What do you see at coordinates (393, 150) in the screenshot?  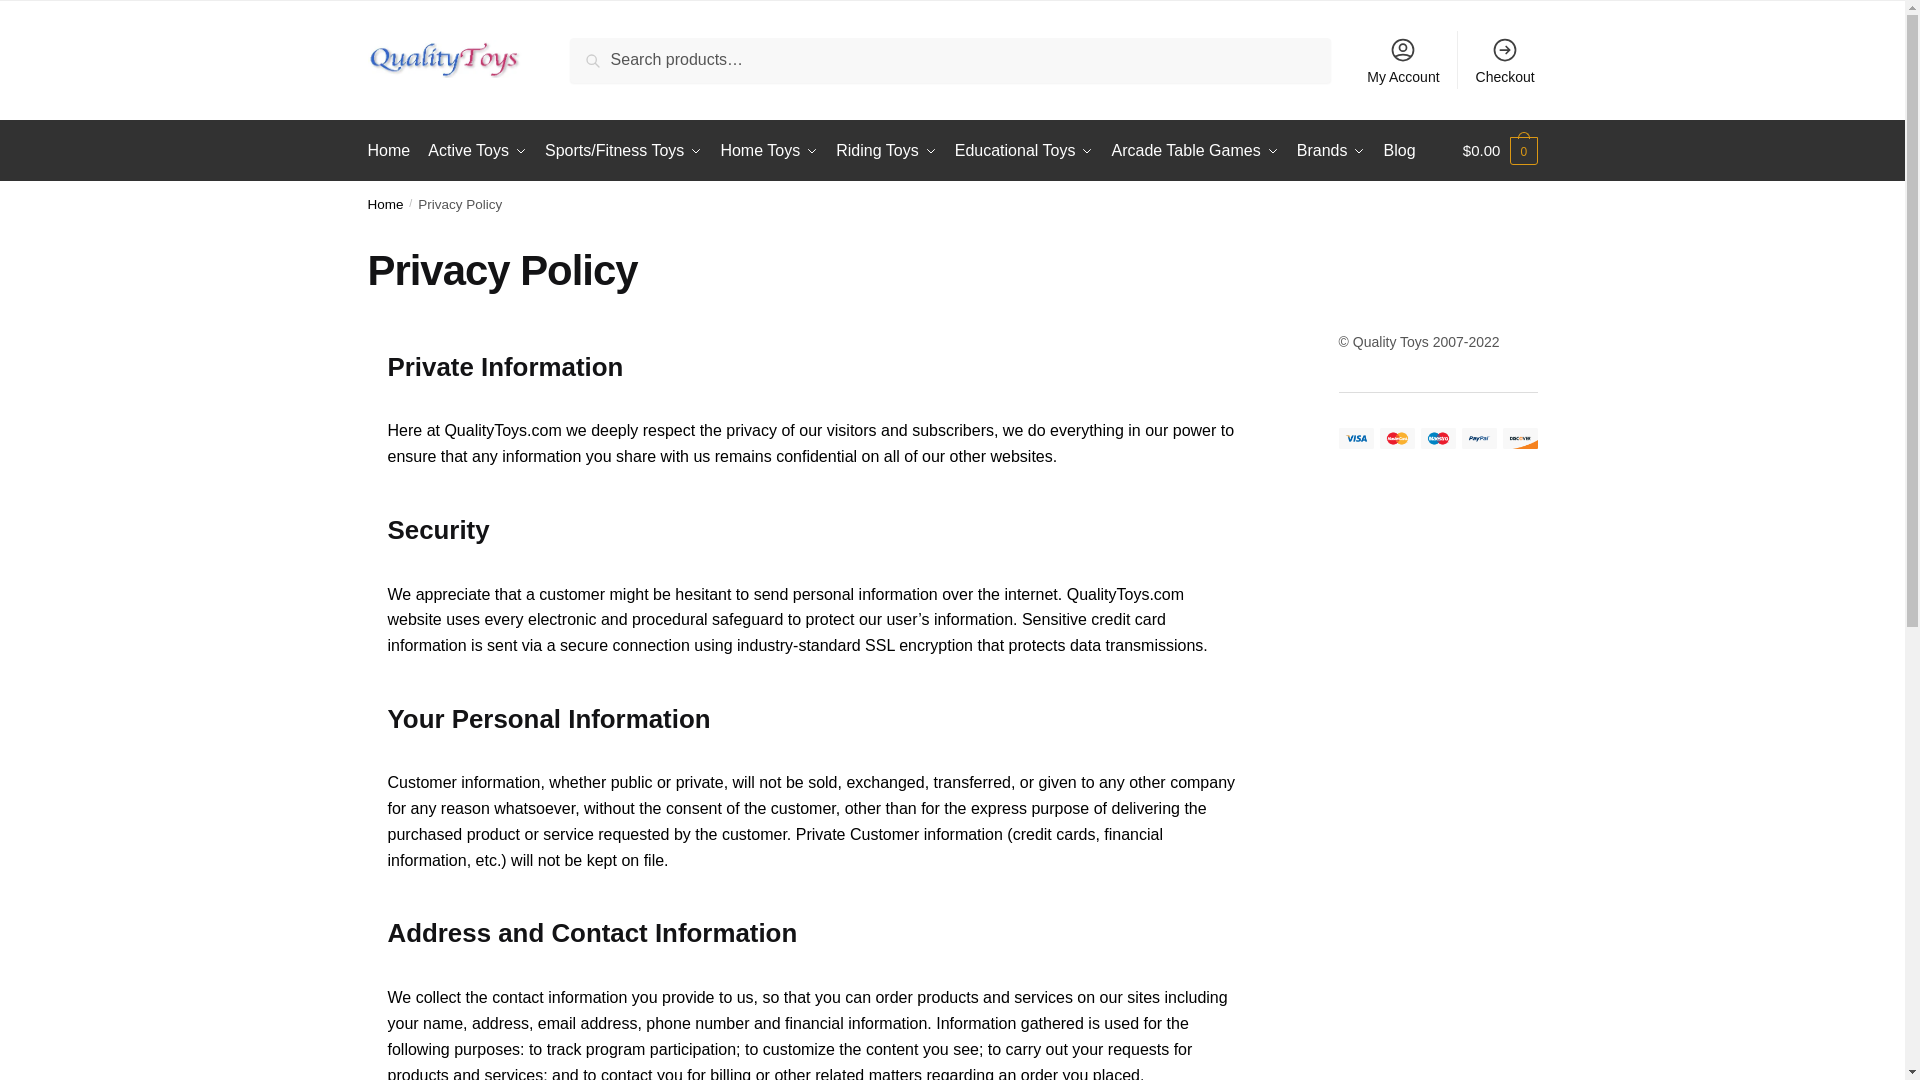 I see `Home` at bounding box center [393, 150].